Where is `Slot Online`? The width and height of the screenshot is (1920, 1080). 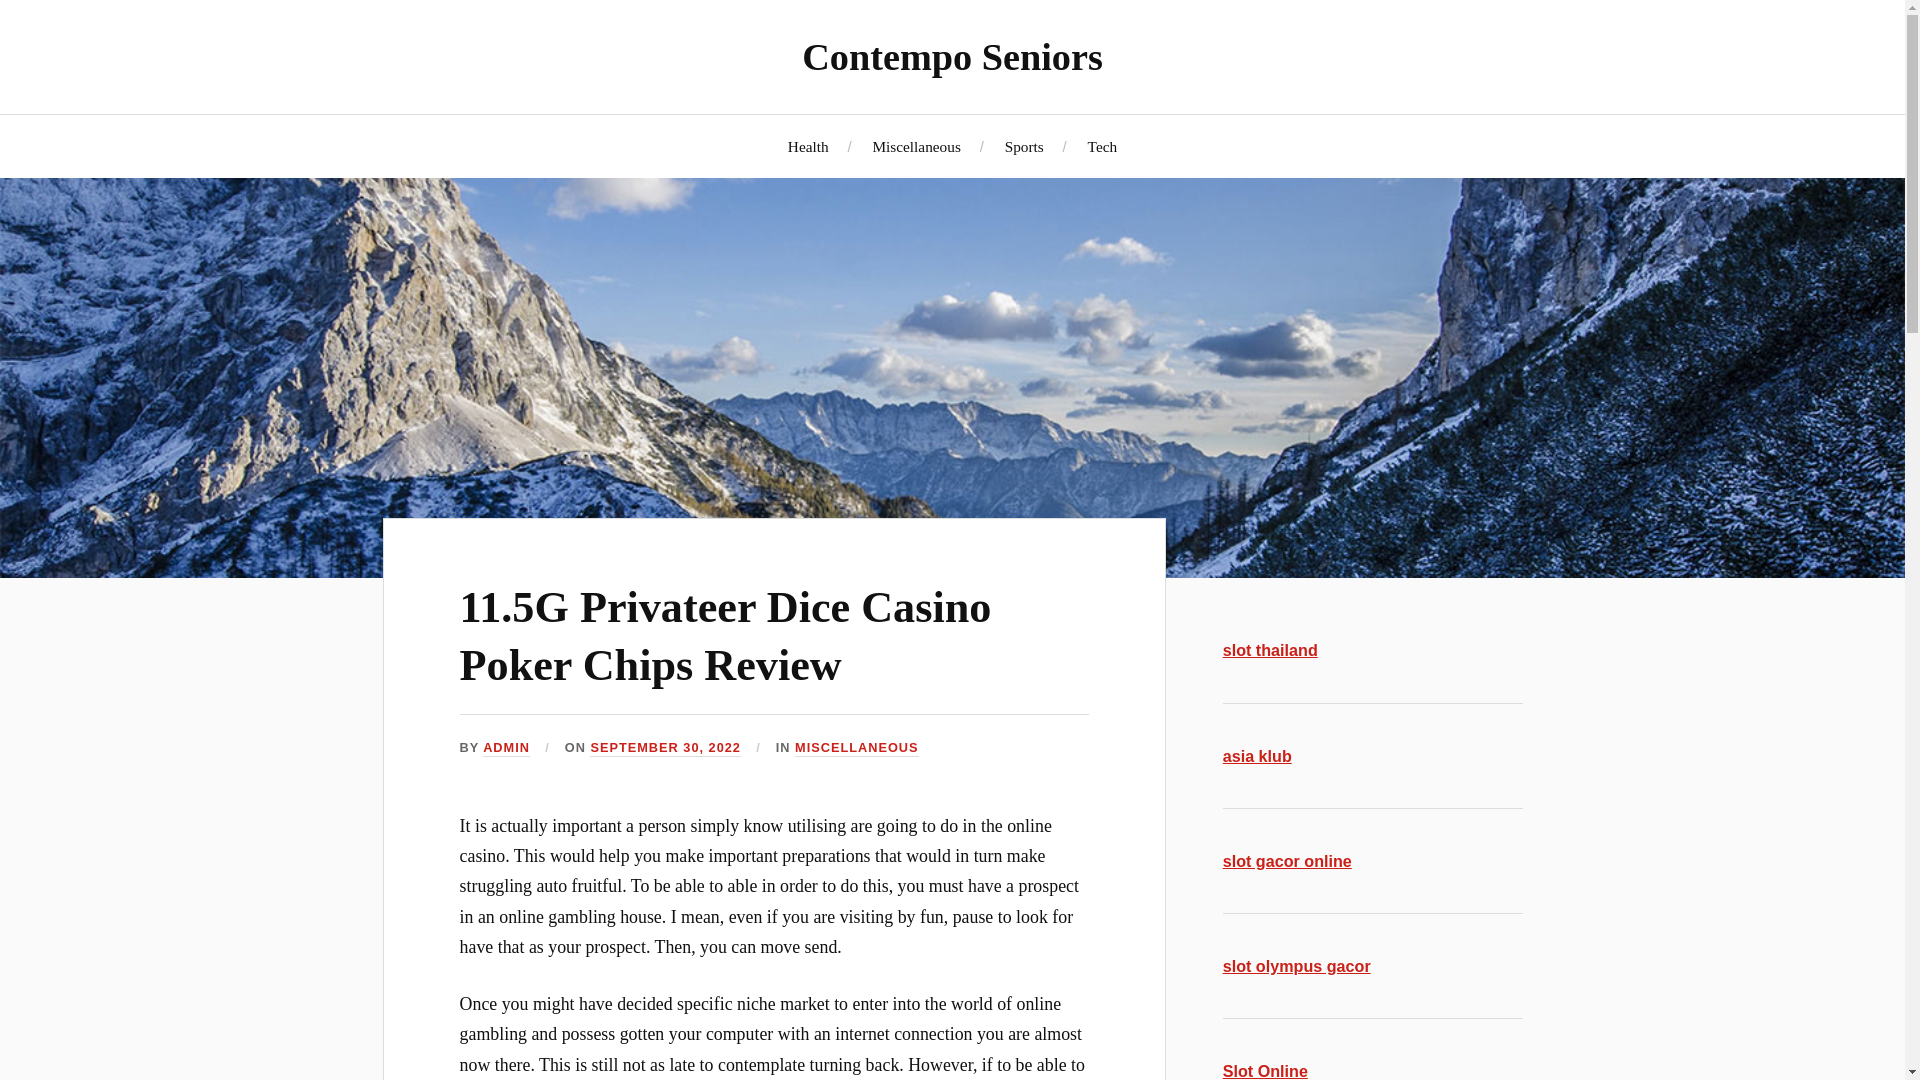 Slot Online is located at coordinates (1265, 1070).